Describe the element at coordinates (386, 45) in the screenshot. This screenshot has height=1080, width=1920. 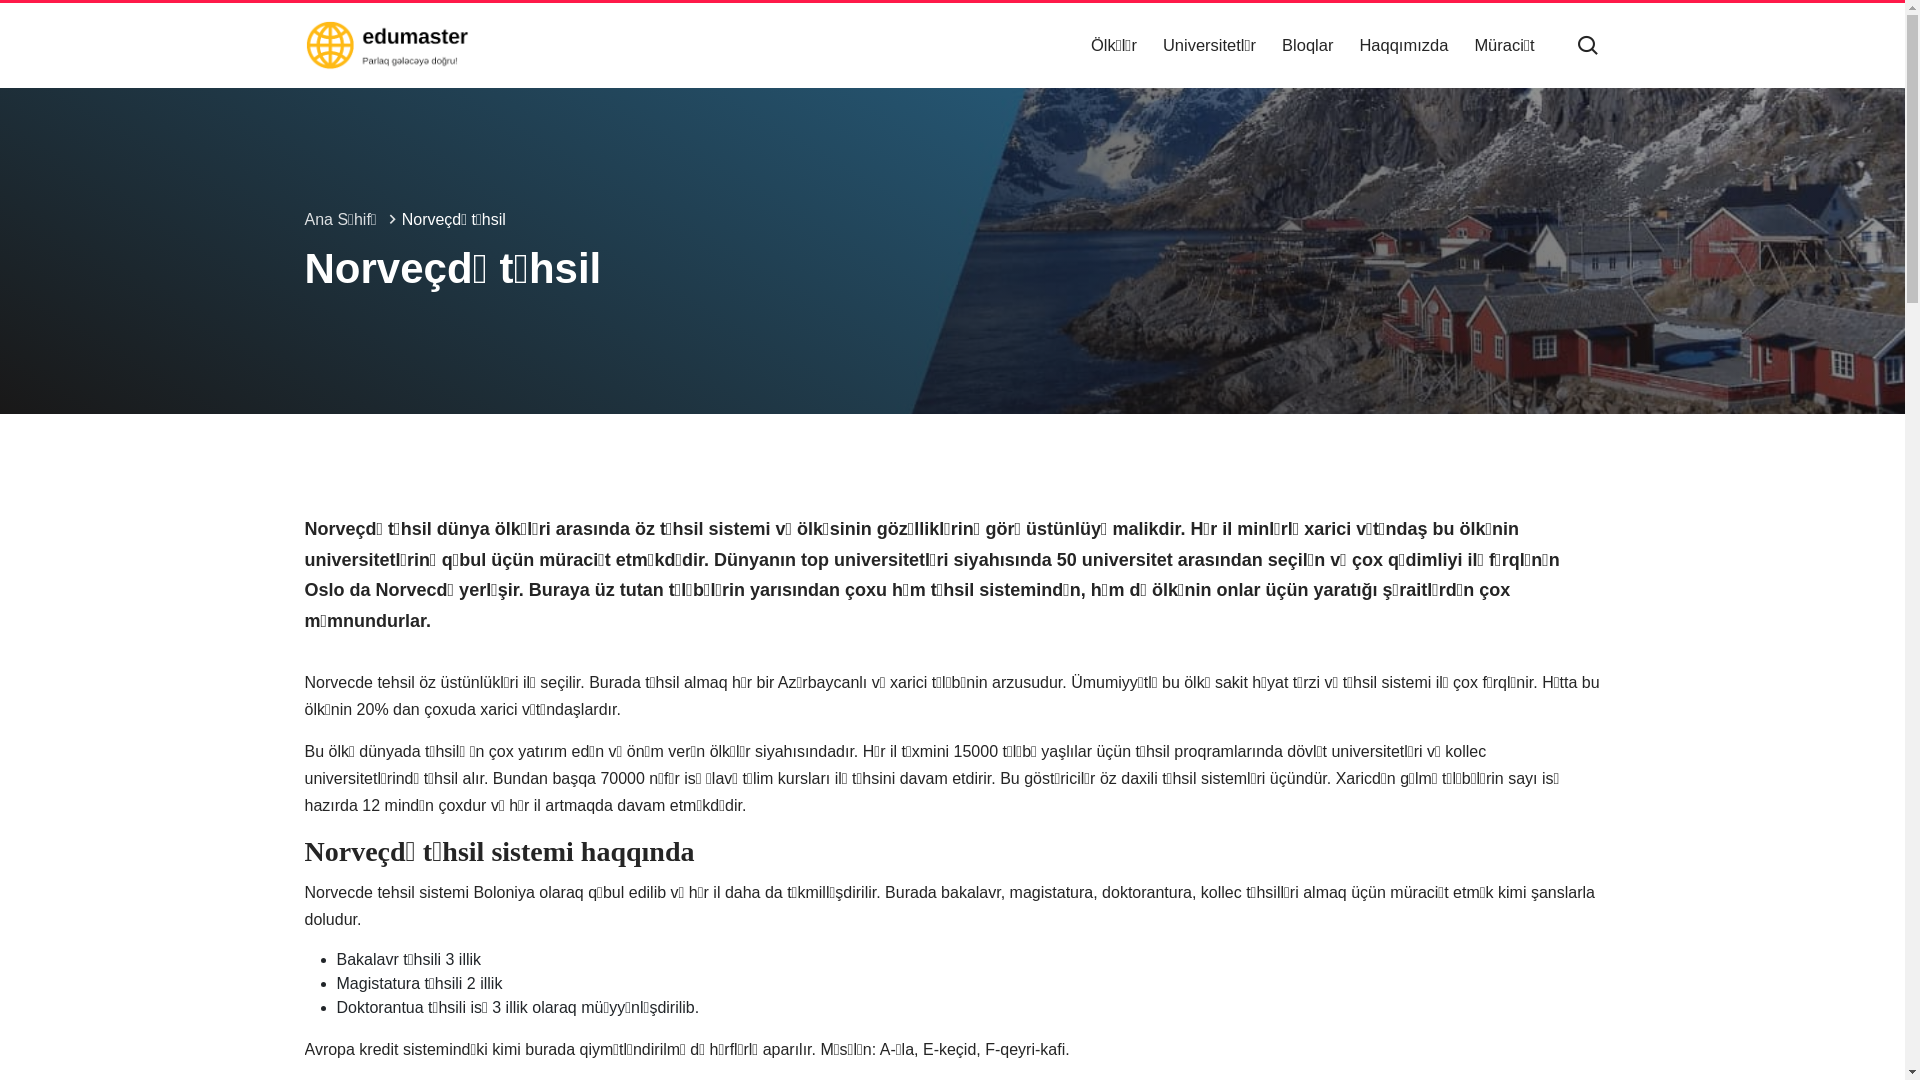
I see `Xaricdetehsil` at that location.